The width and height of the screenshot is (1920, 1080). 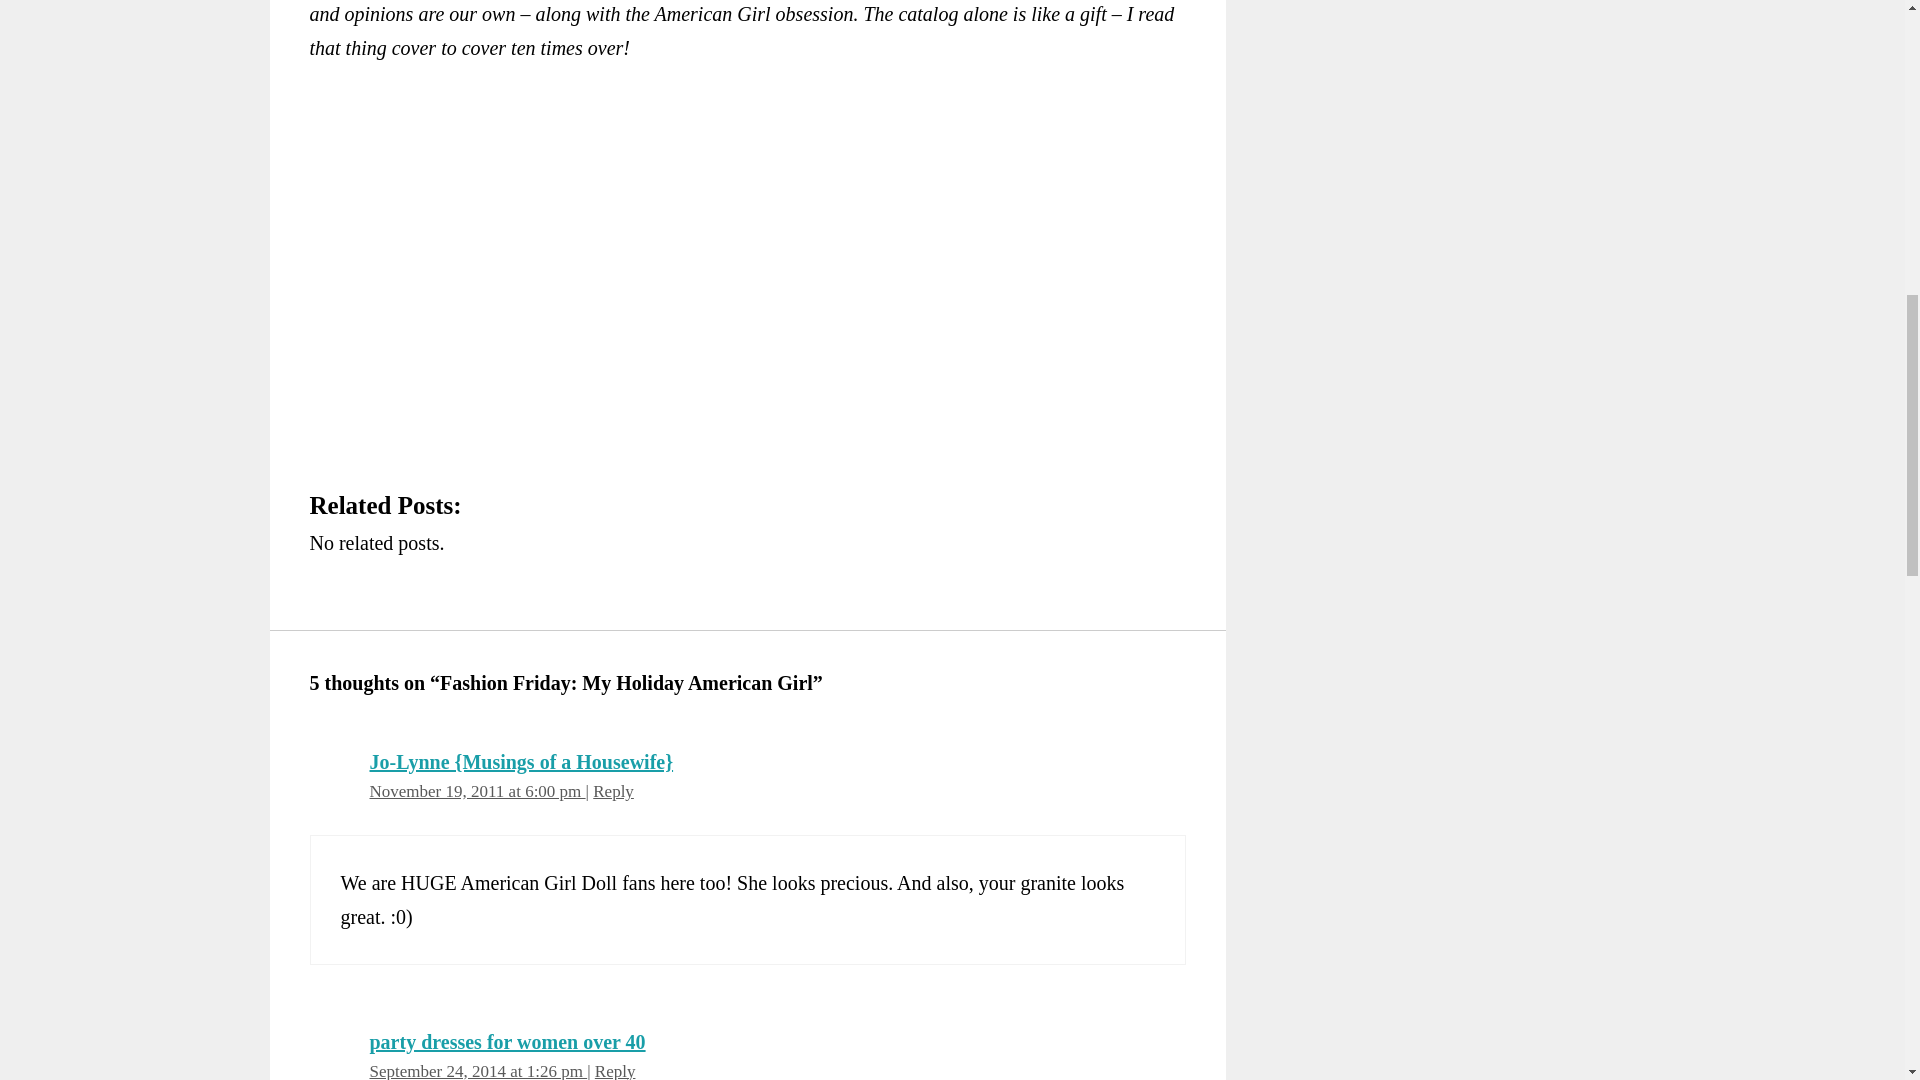 What do you see at coordinates (508, 1040) in the screenshot?
I see `party dresses for women over 40` at bounding box center [508, 1040].